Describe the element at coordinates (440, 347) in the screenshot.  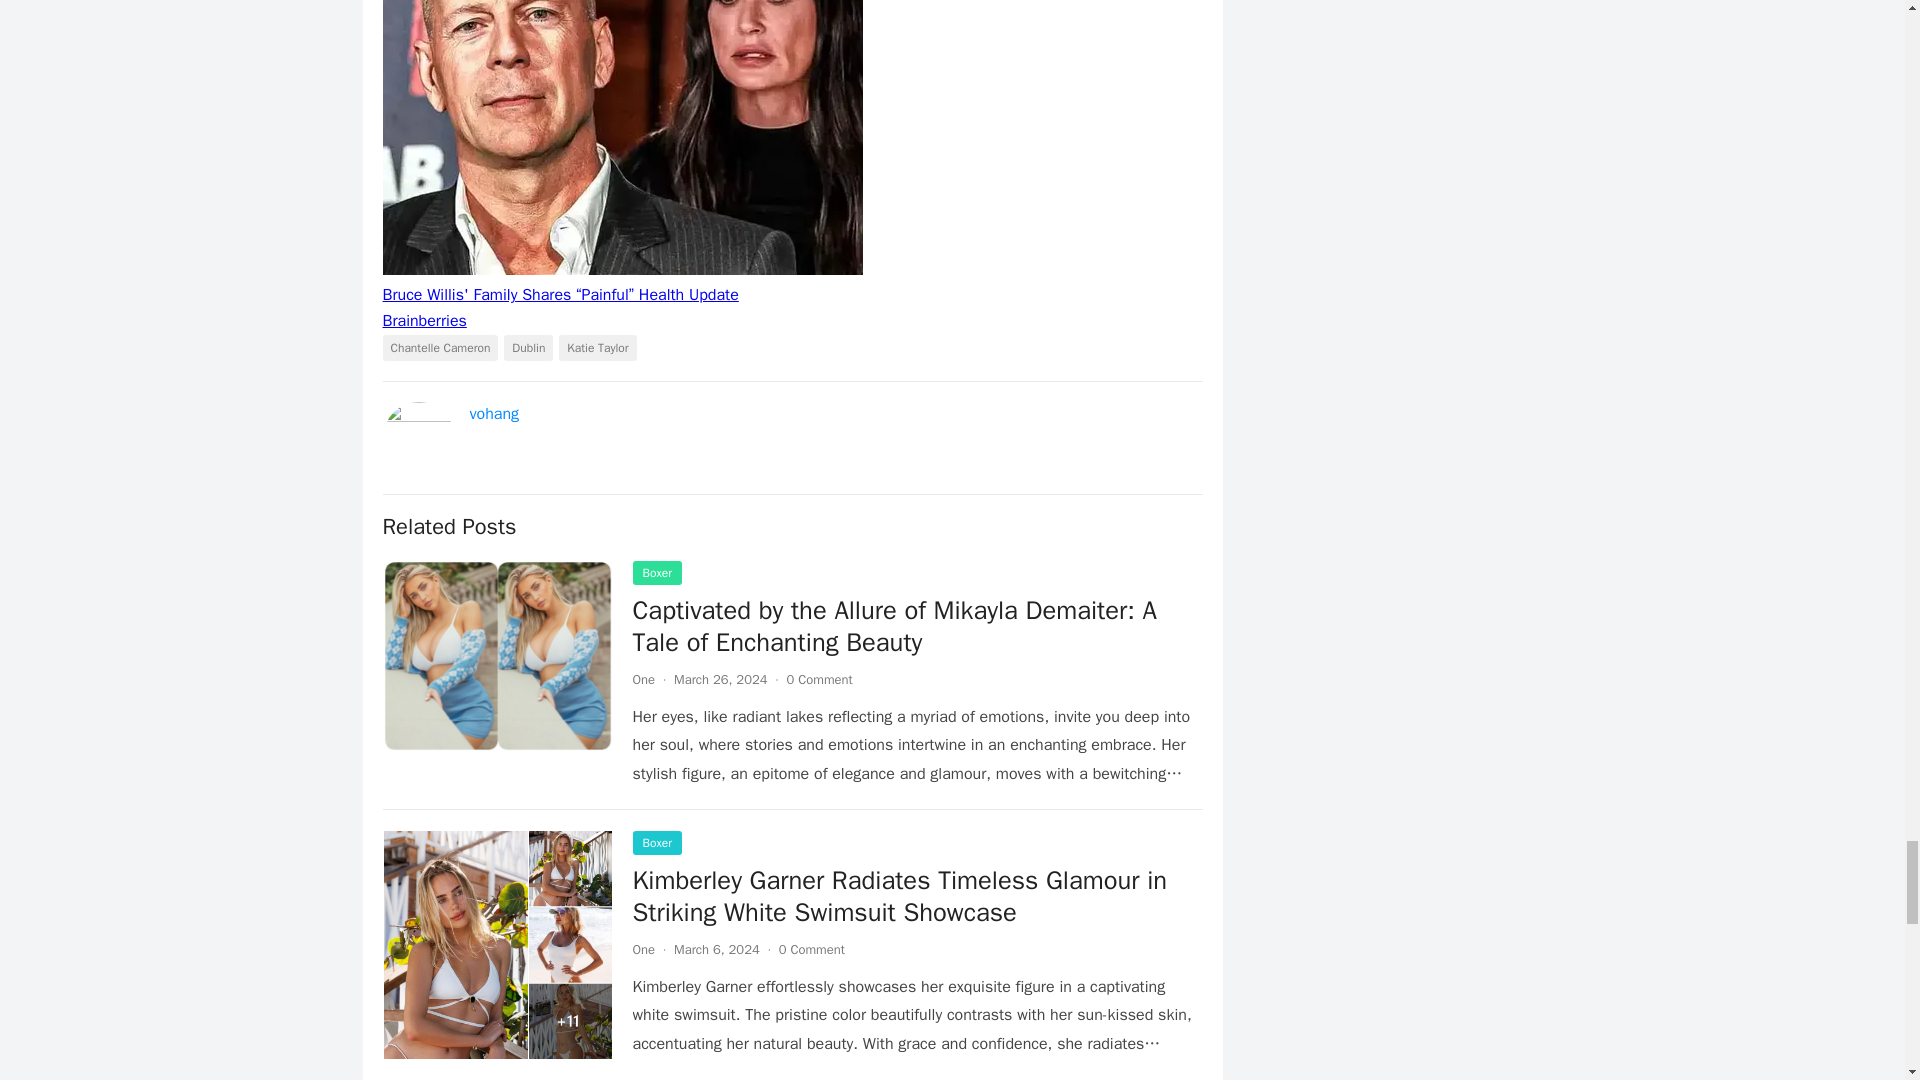
I see `Chantelle Cameron` at that location.